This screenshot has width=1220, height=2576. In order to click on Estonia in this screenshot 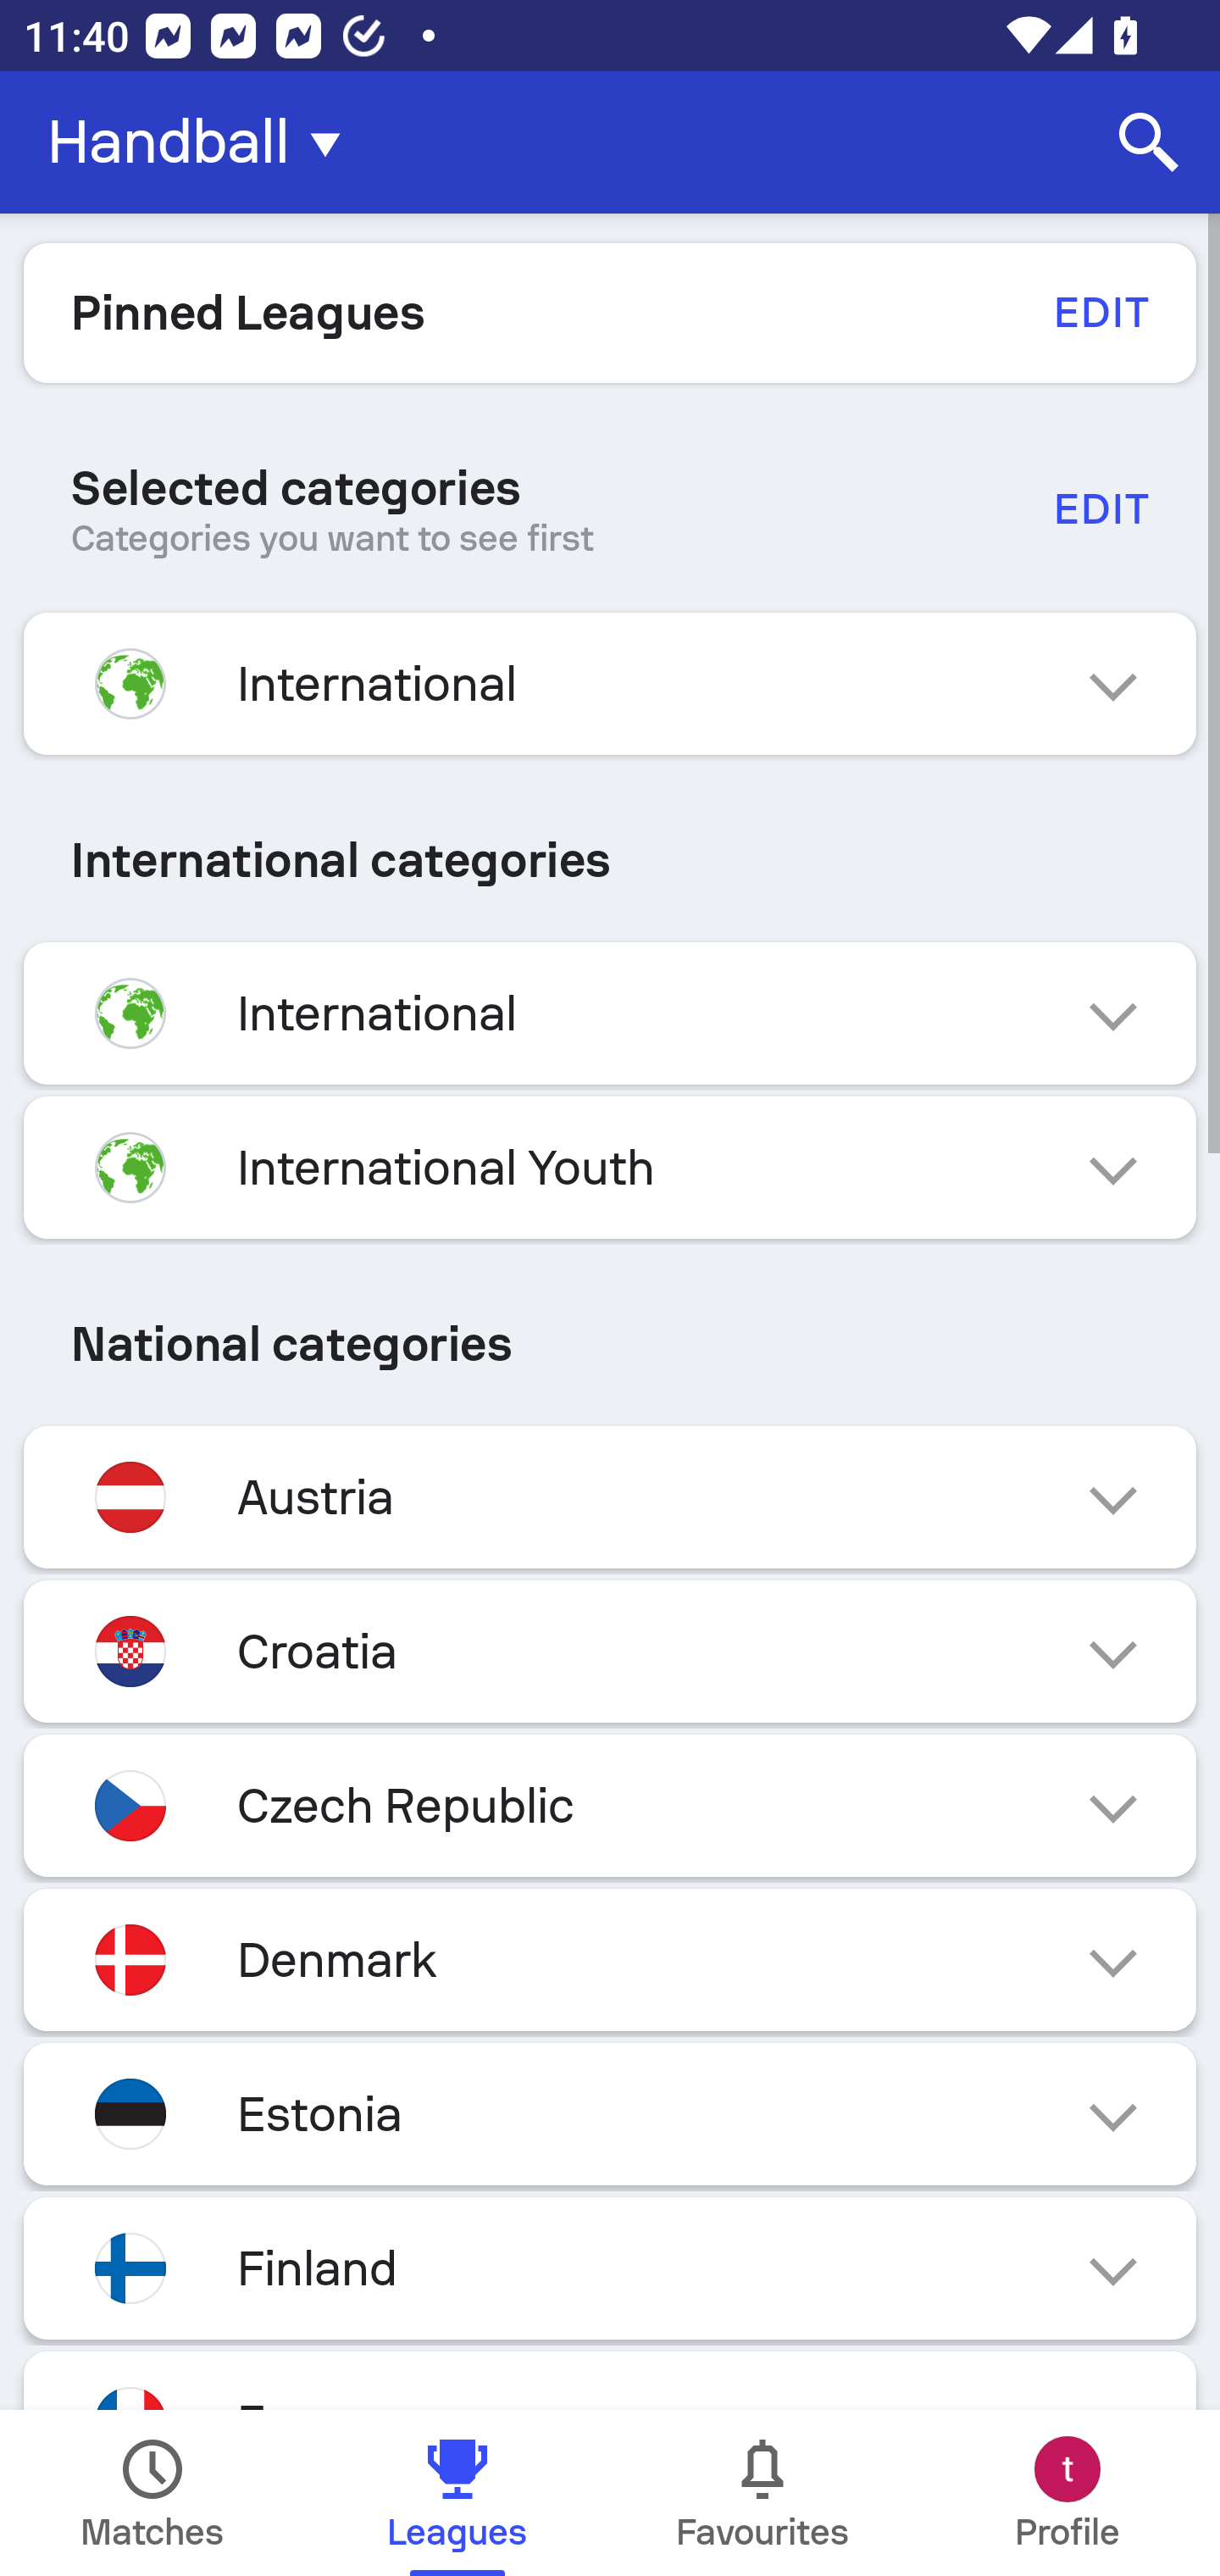, I will do `click(610, 2113)`.